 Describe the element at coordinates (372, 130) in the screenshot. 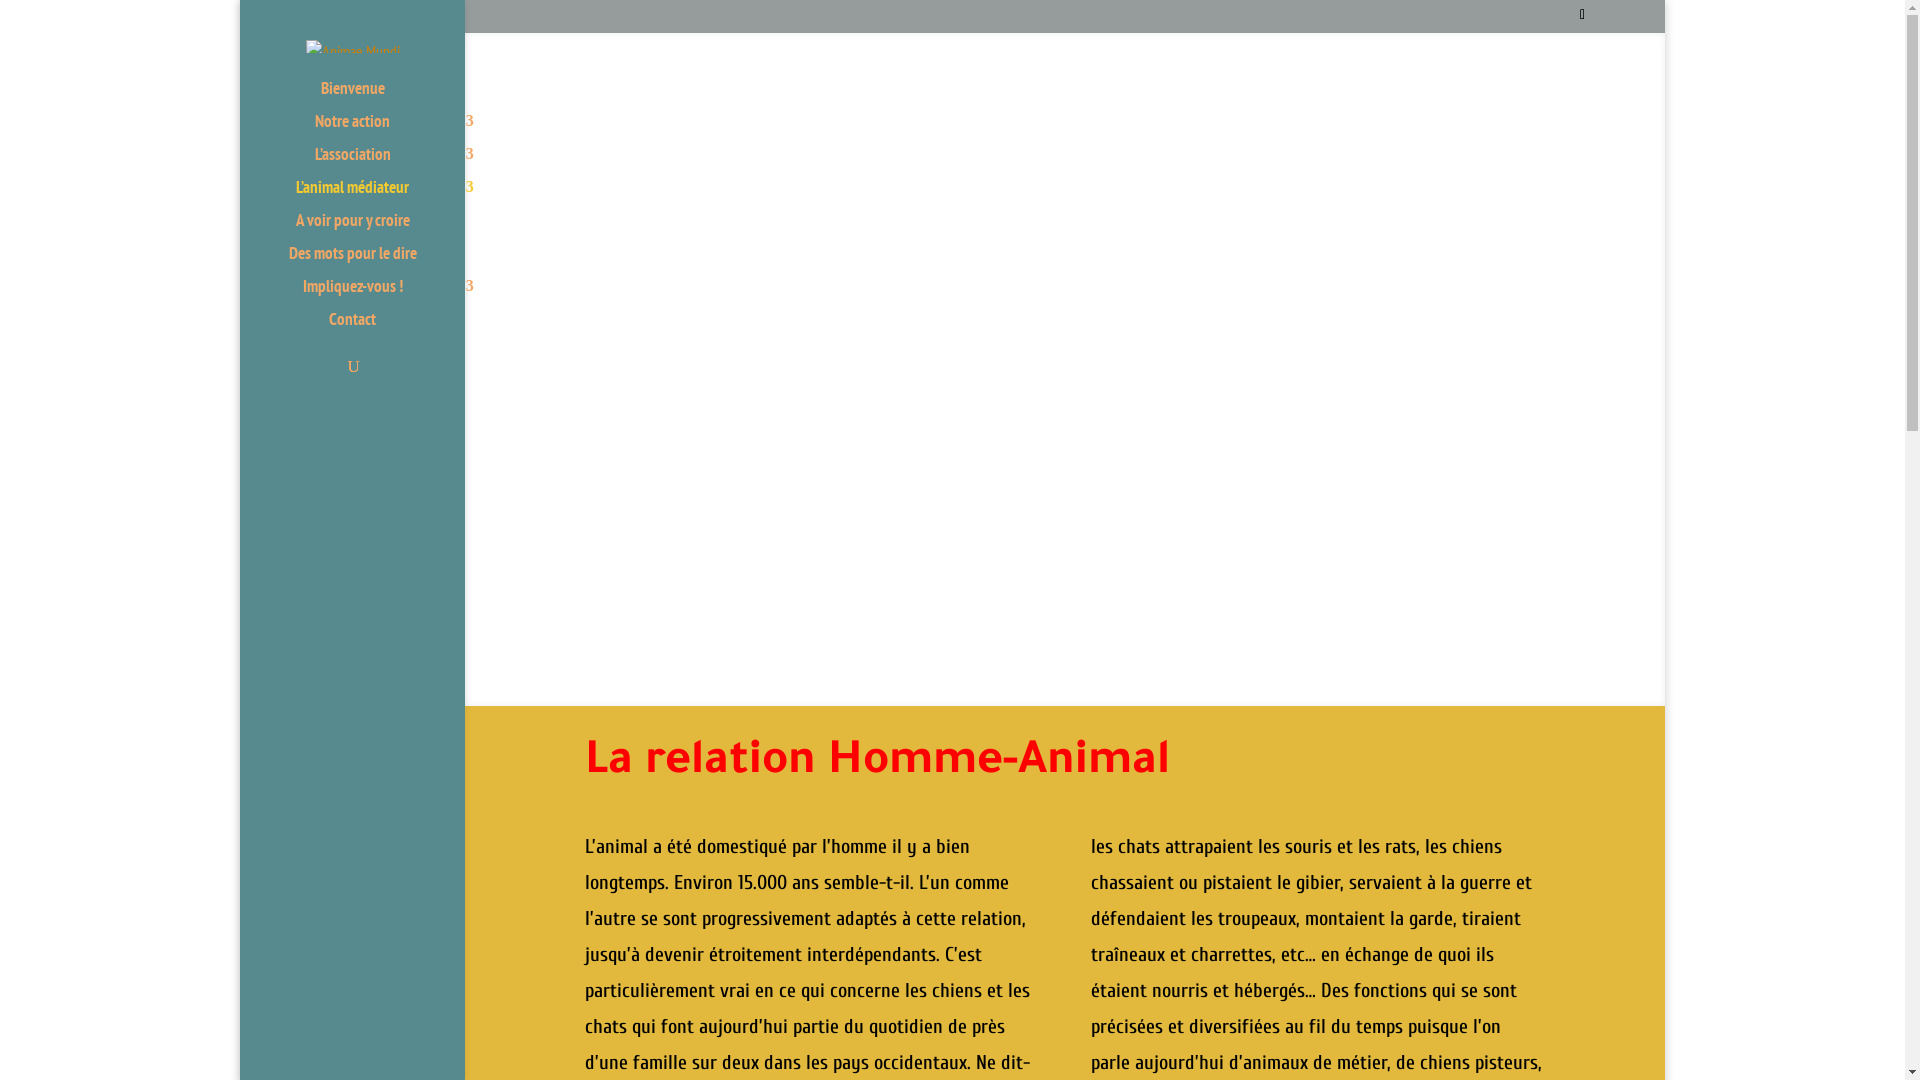

I see `Notre action` at that location.